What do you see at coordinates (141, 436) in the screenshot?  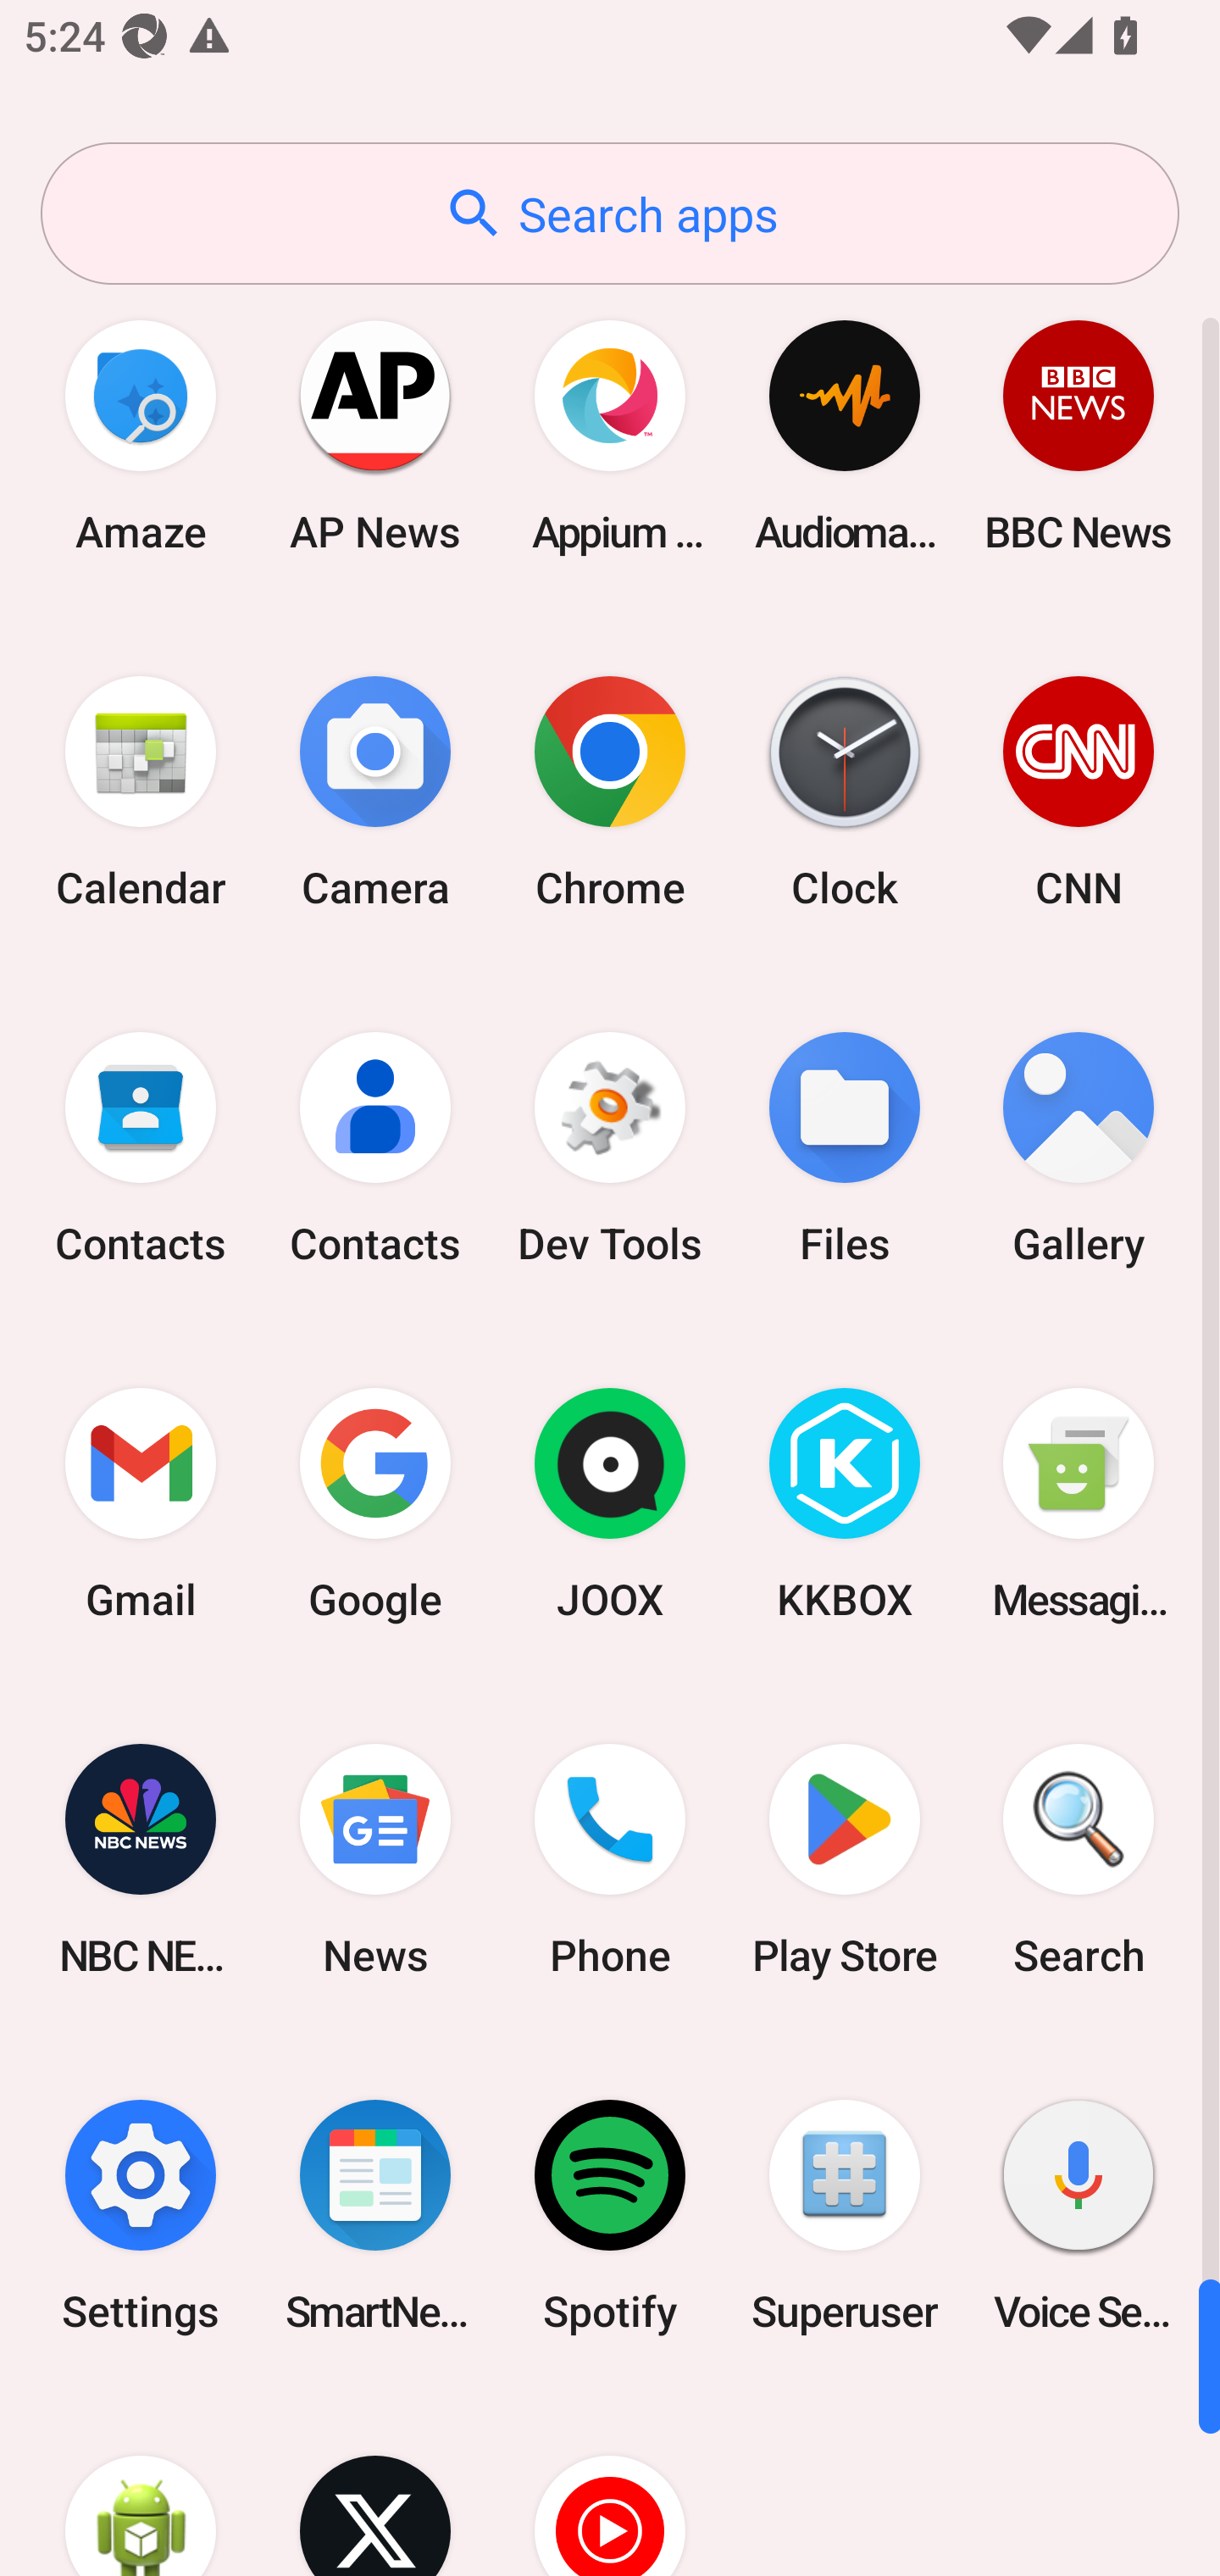 I see `Amaze` at bounding box center [141, 436].